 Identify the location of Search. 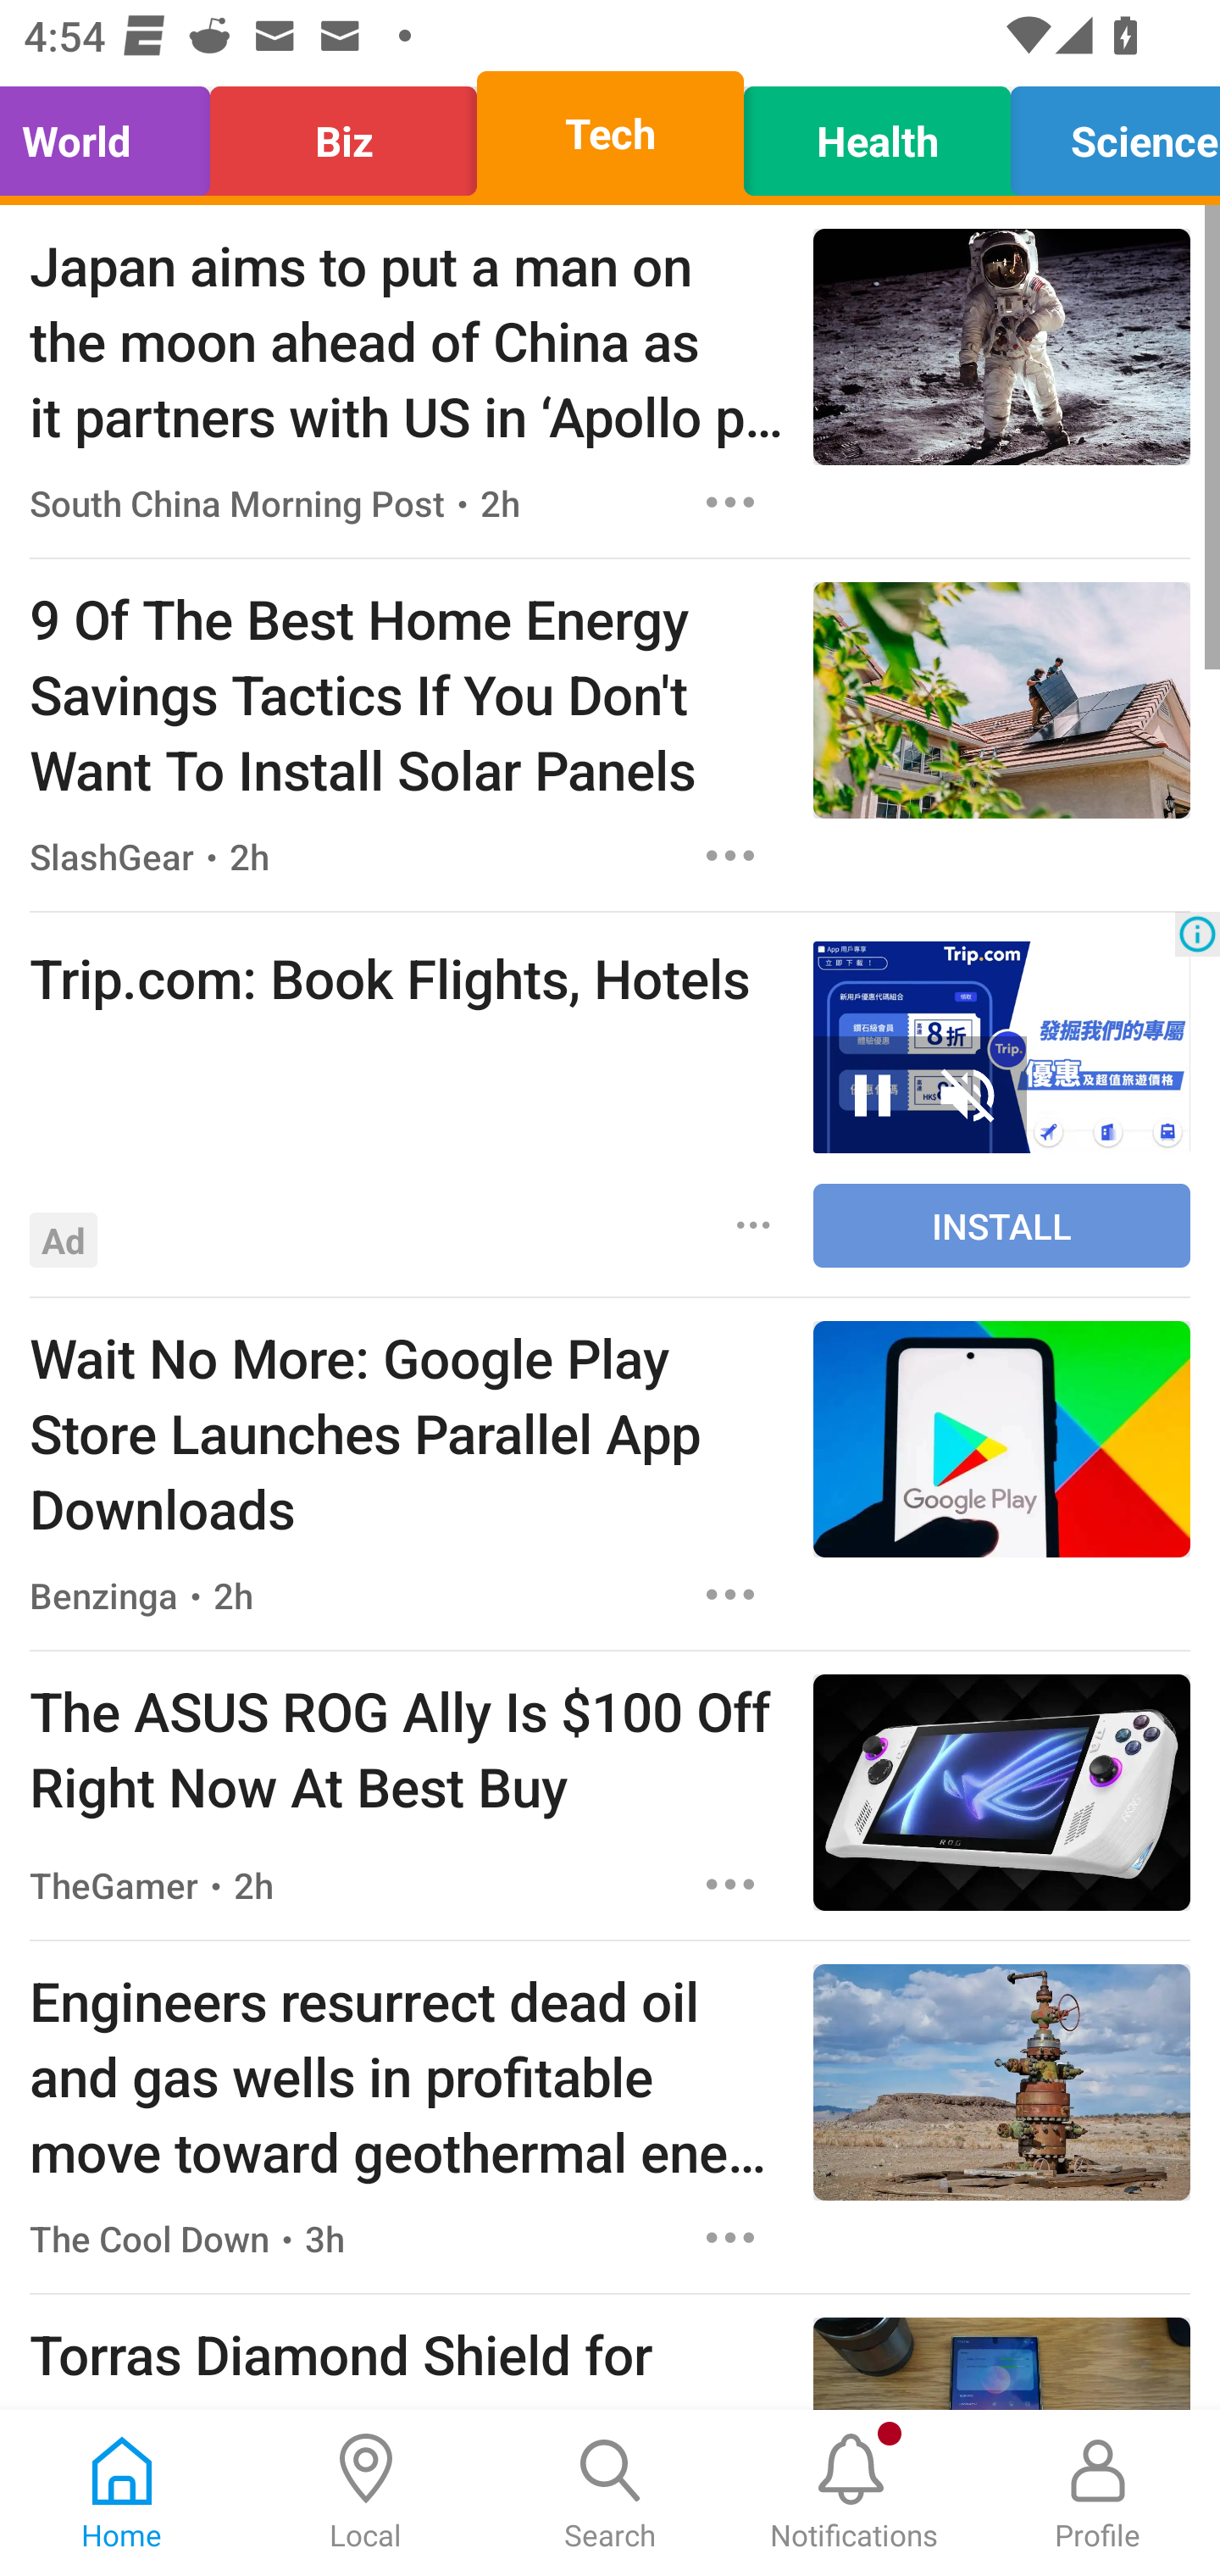
(610, 2493).